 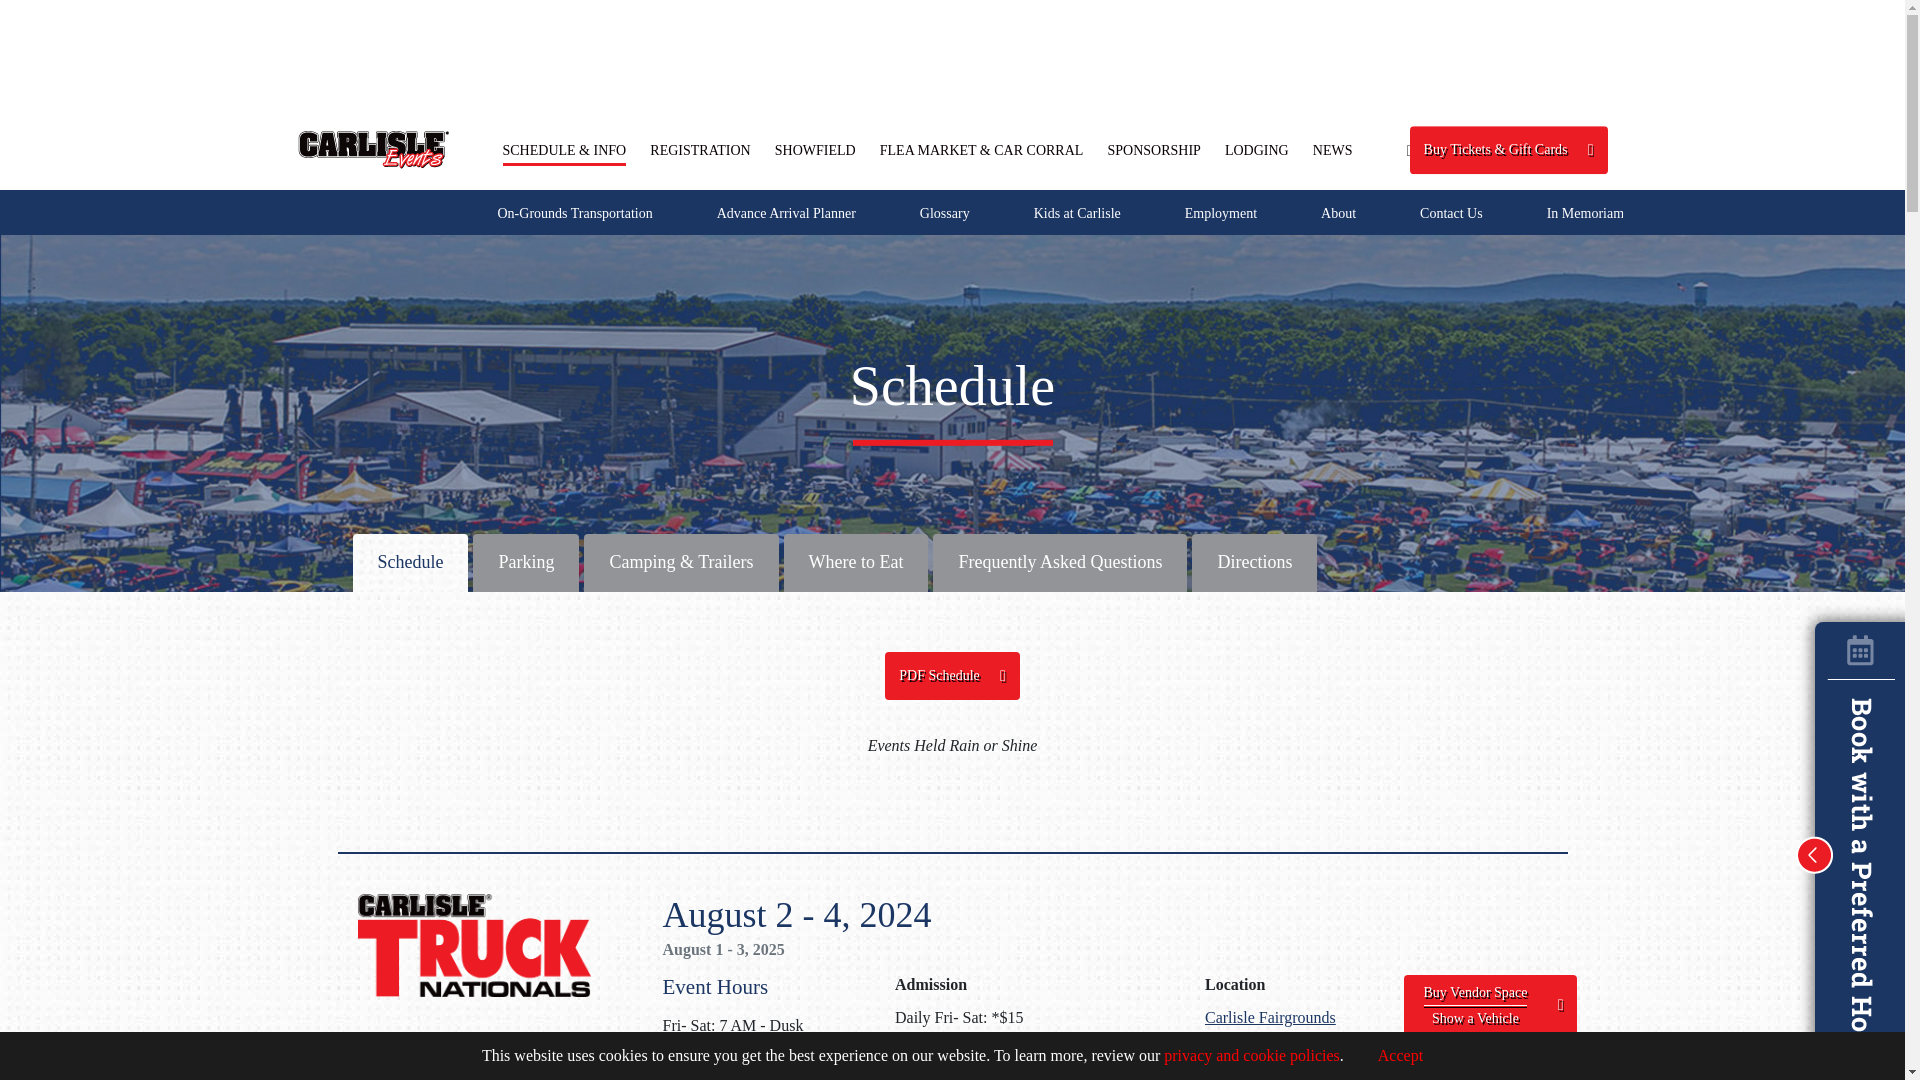 I want to click on REGISTRATION, so click(x=700, y=152).